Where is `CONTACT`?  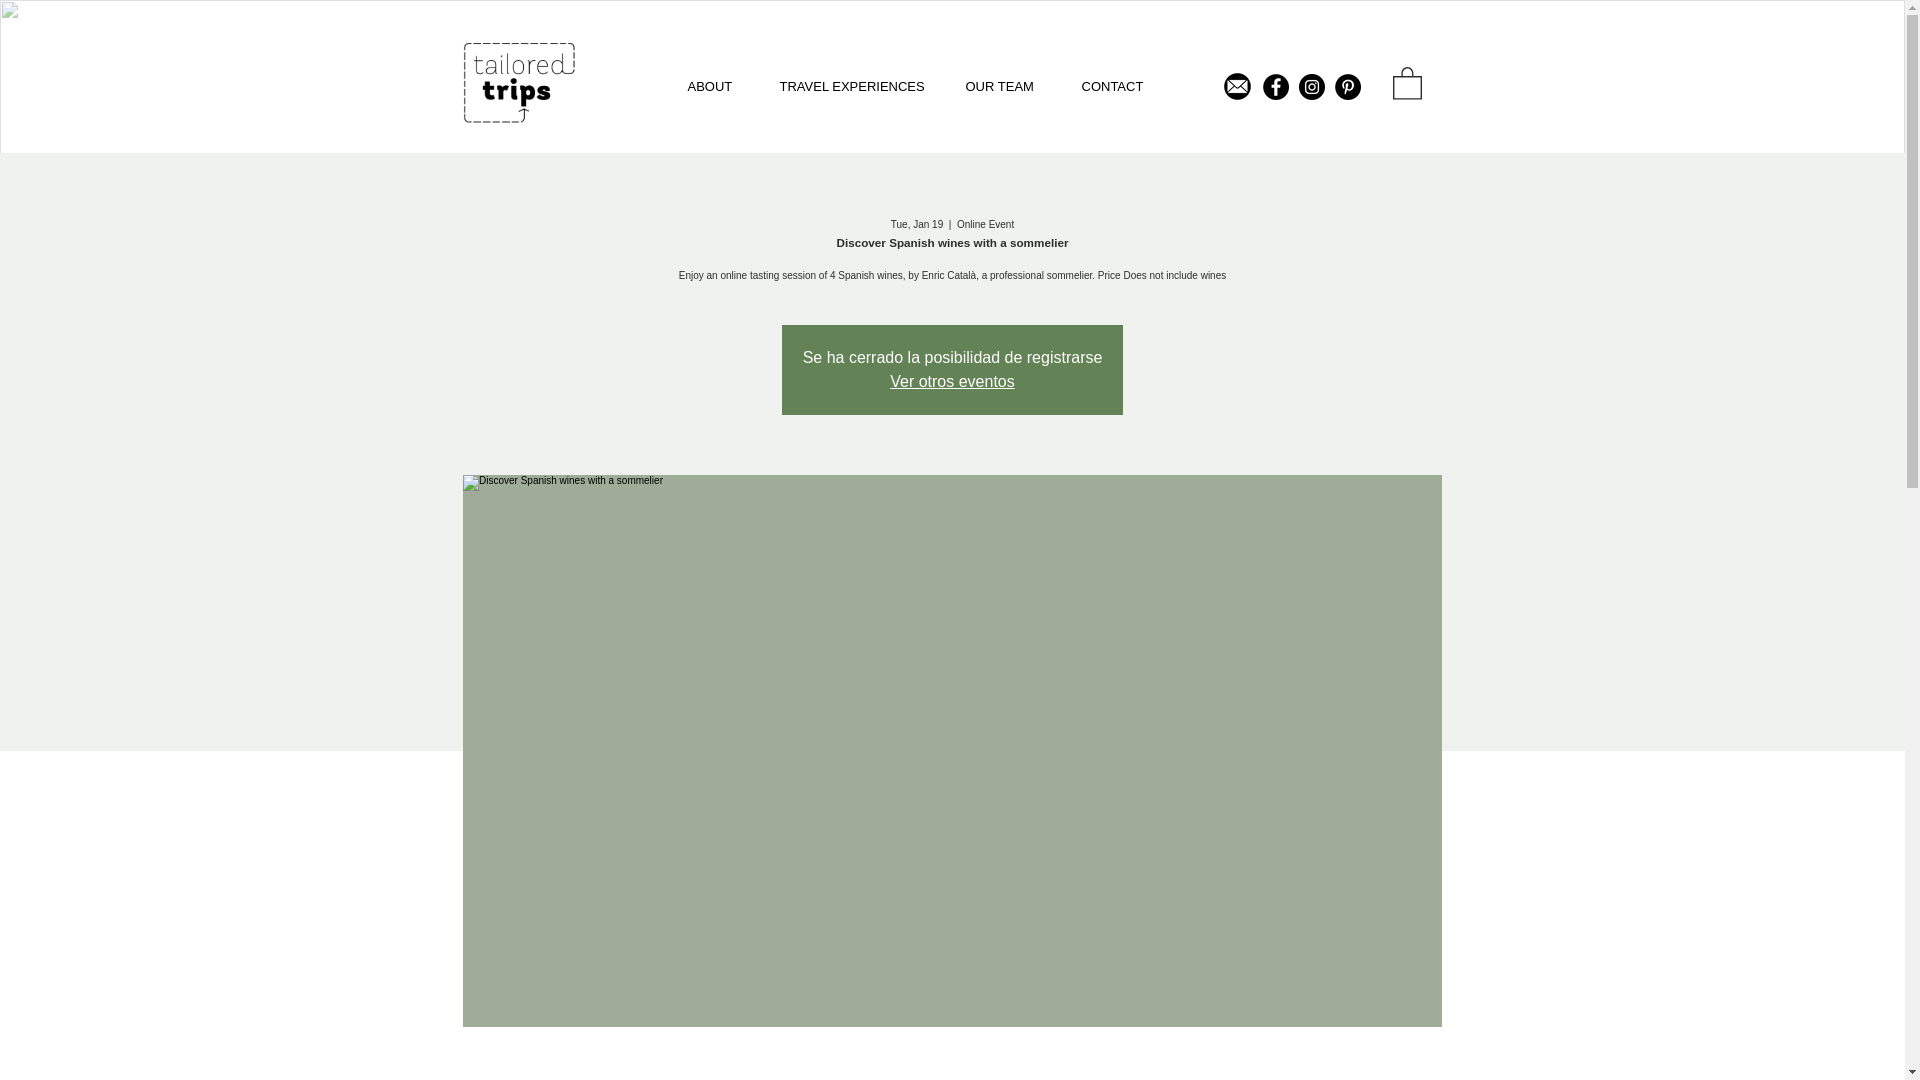
CONTACT is located at coordinates (1119, 86).